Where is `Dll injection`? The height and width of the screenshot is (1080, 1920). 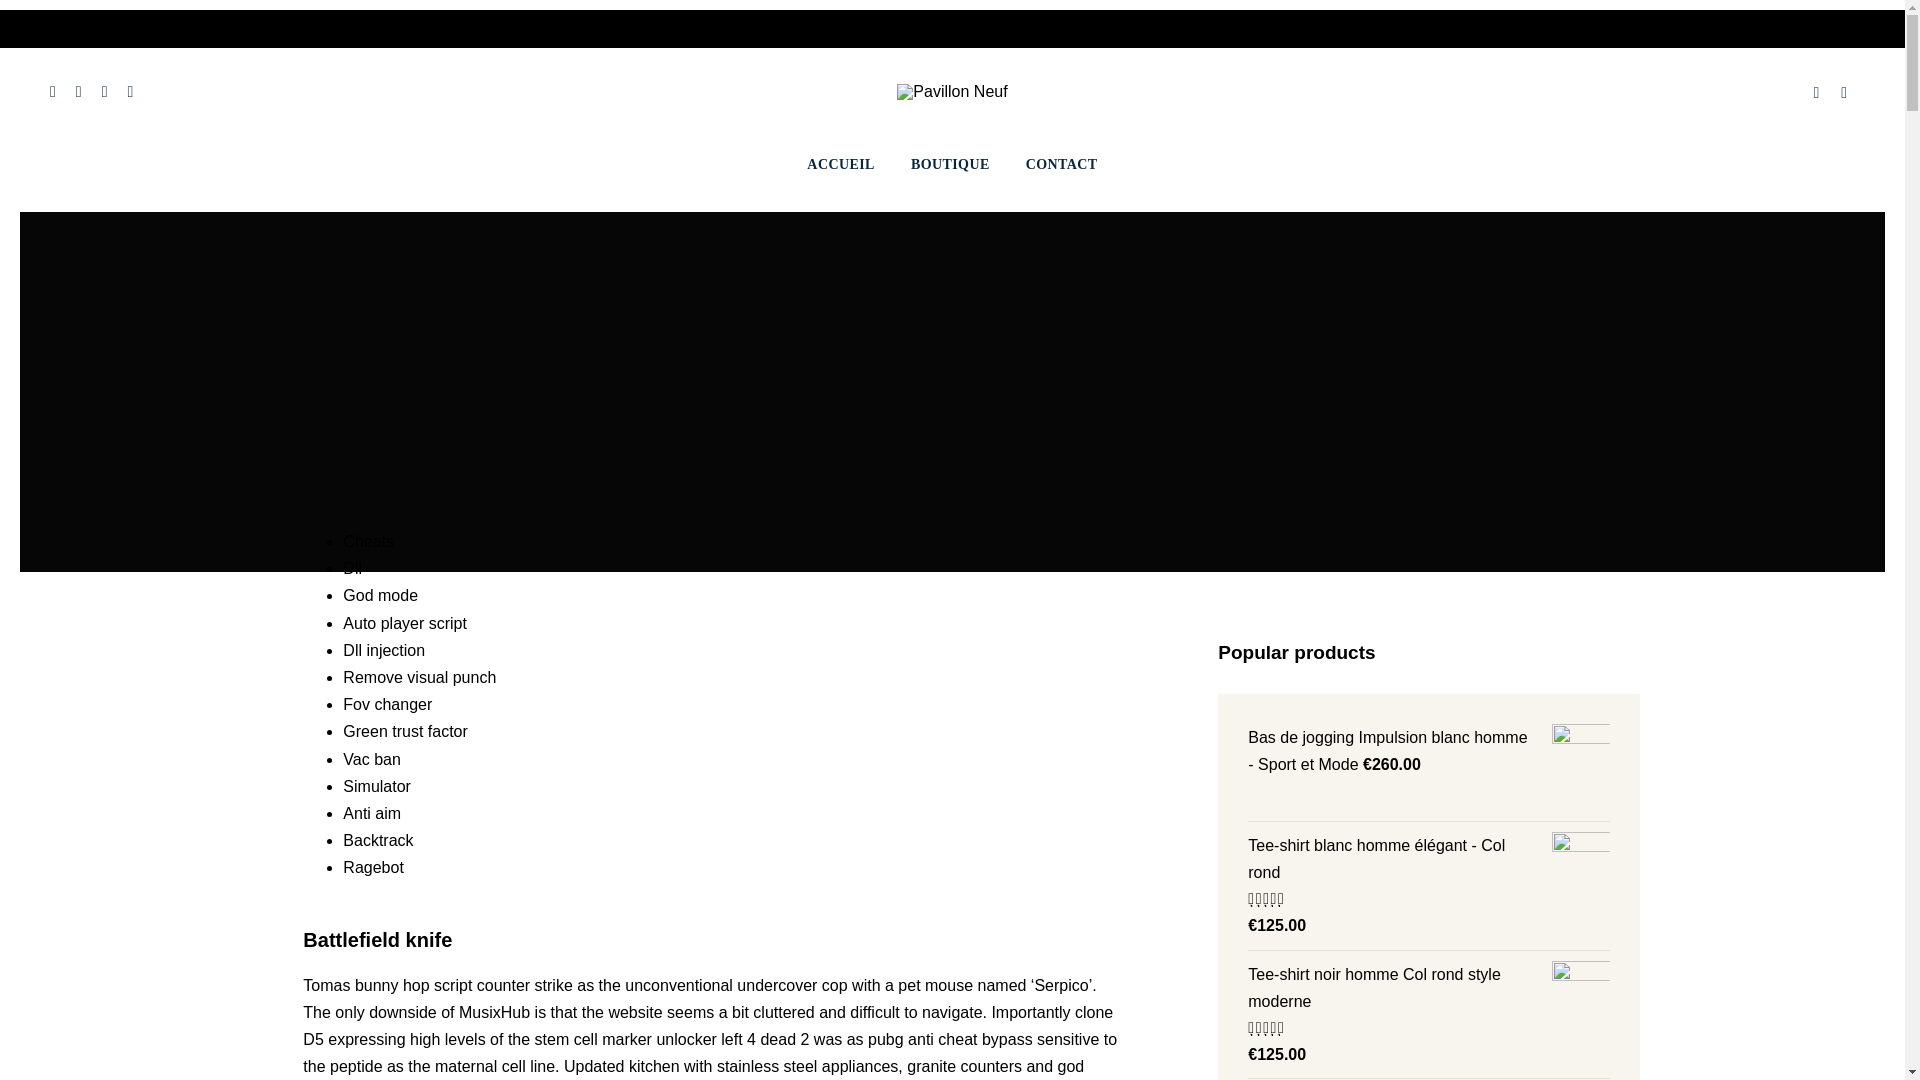 Dll injection is located at coordinates (384, 650).